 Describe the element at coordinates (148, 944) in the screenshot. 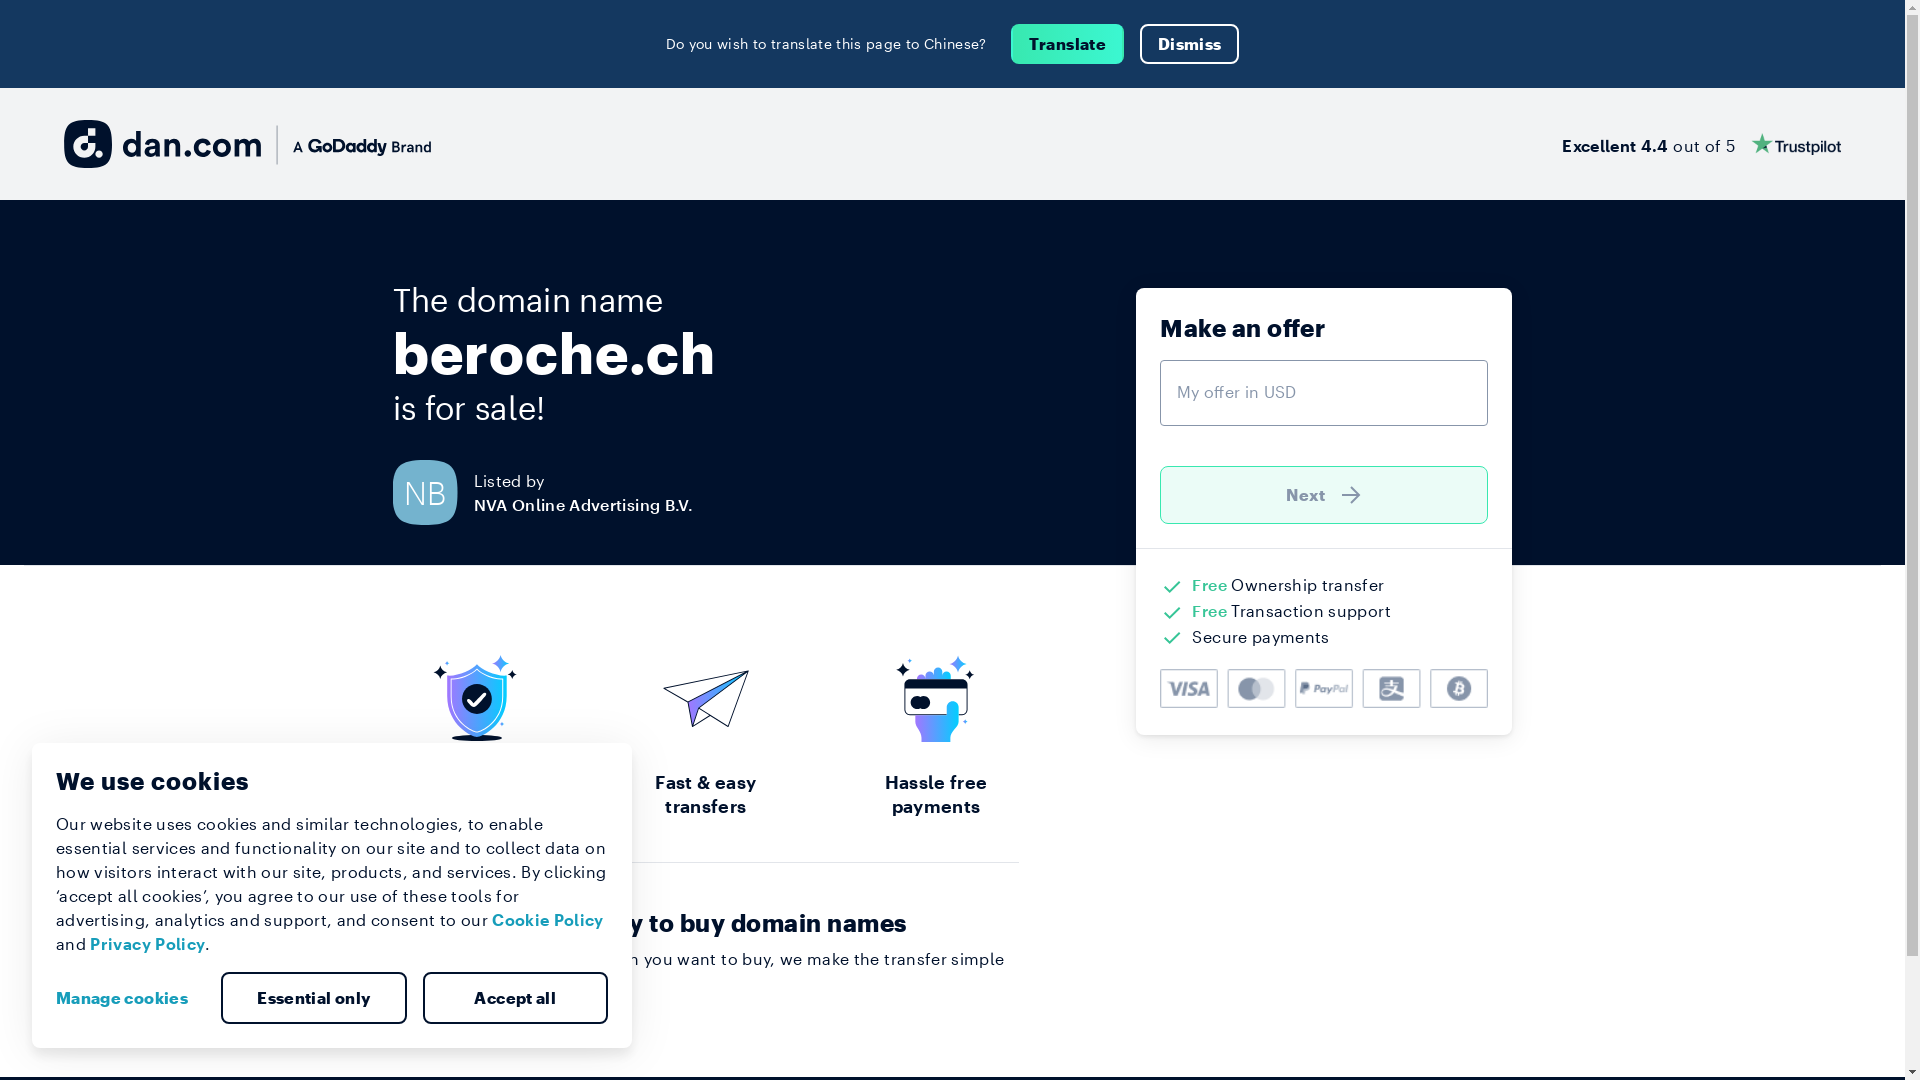

I see `Privacy Policy` at that location.